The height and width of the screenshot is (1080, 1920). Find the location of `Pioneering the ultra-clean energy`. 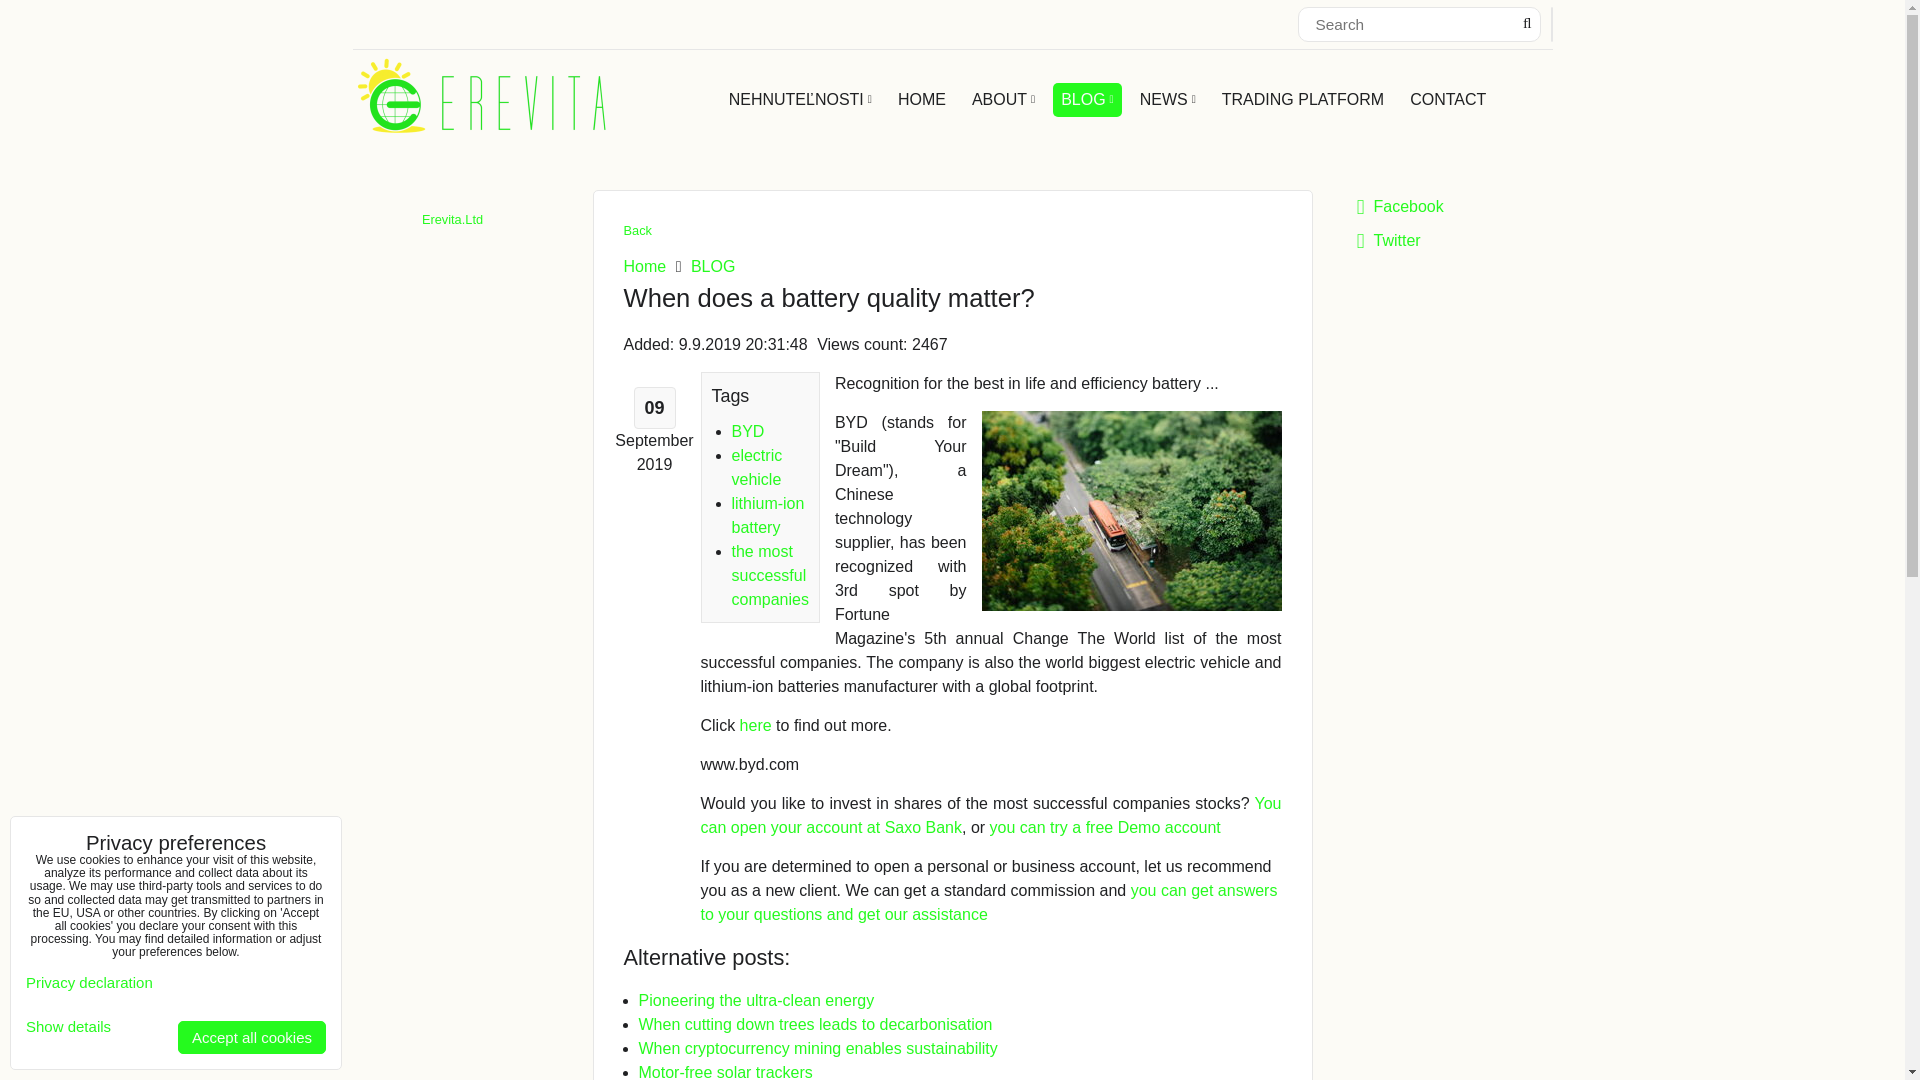

Pioneering the ultra-clean energy is located at coordinates (755, 1000).